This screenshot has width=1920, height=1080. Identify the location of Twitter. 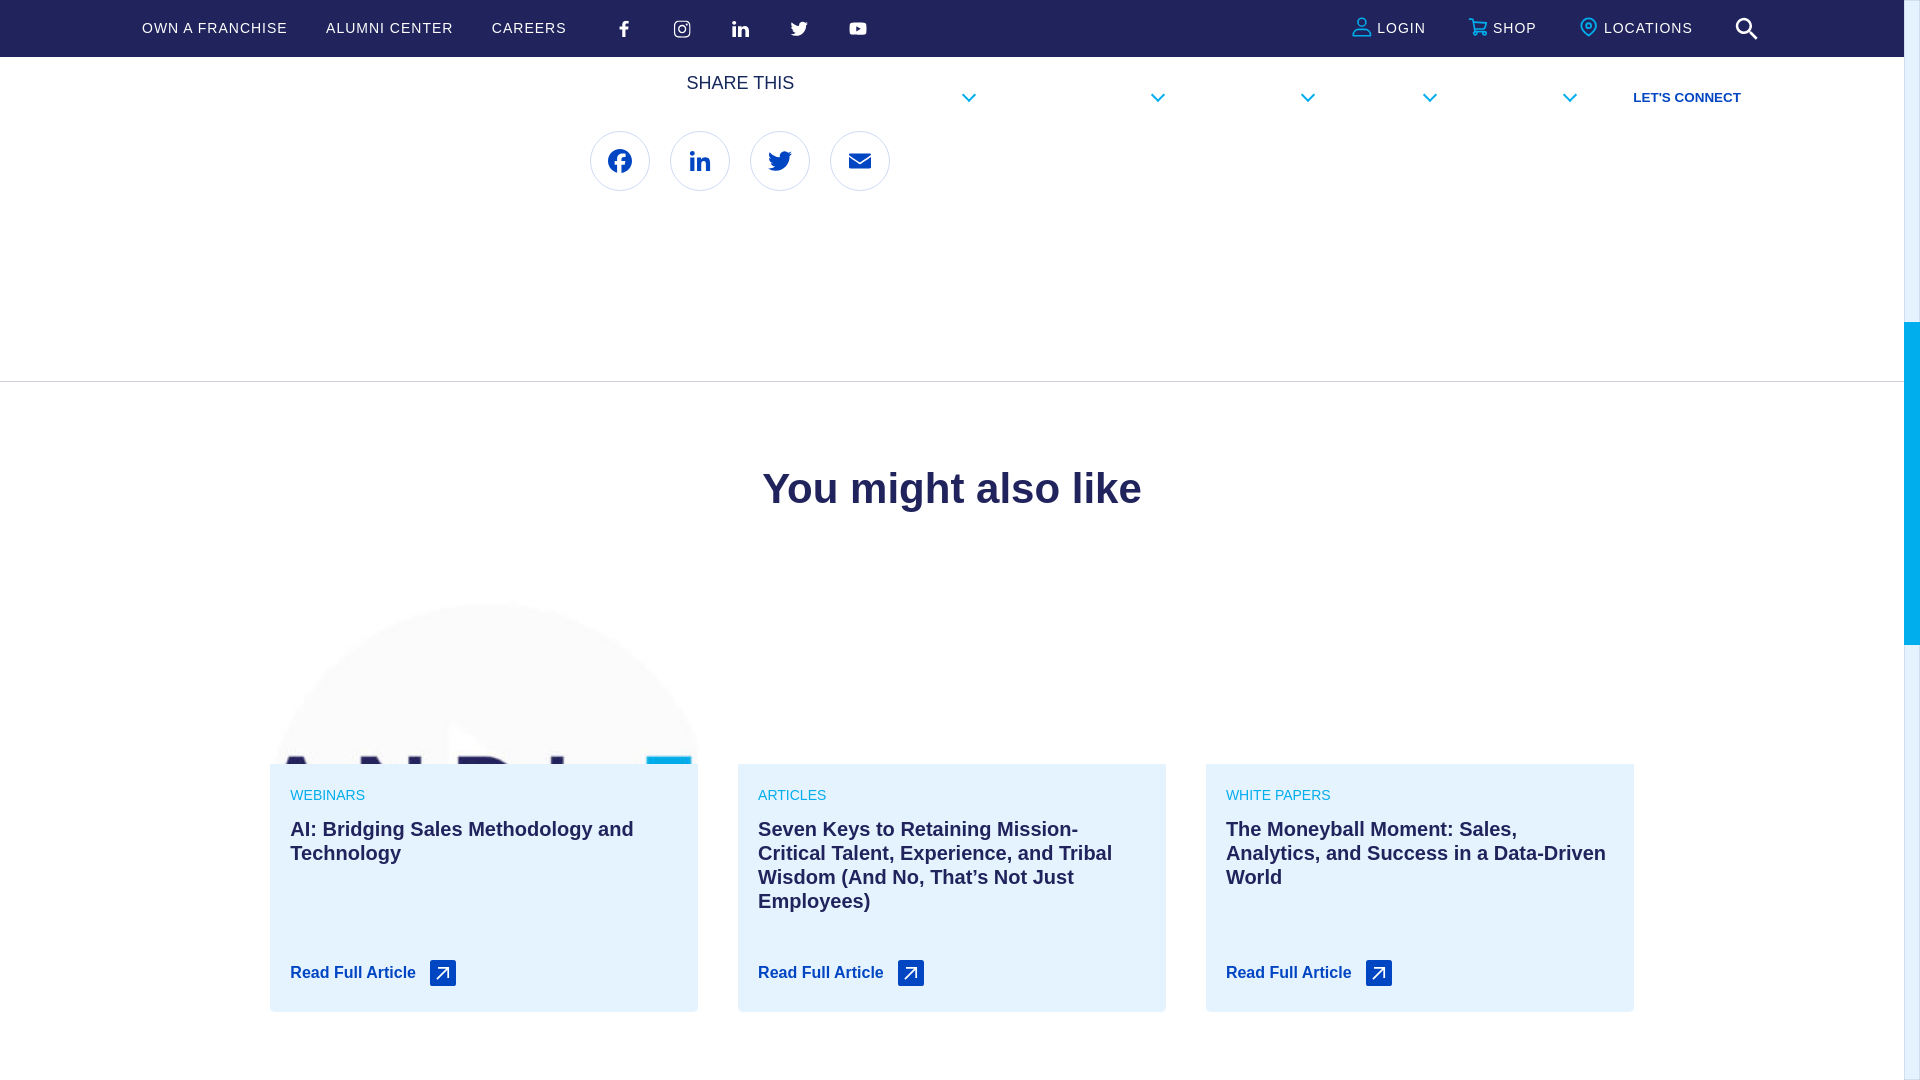
(780, 160).